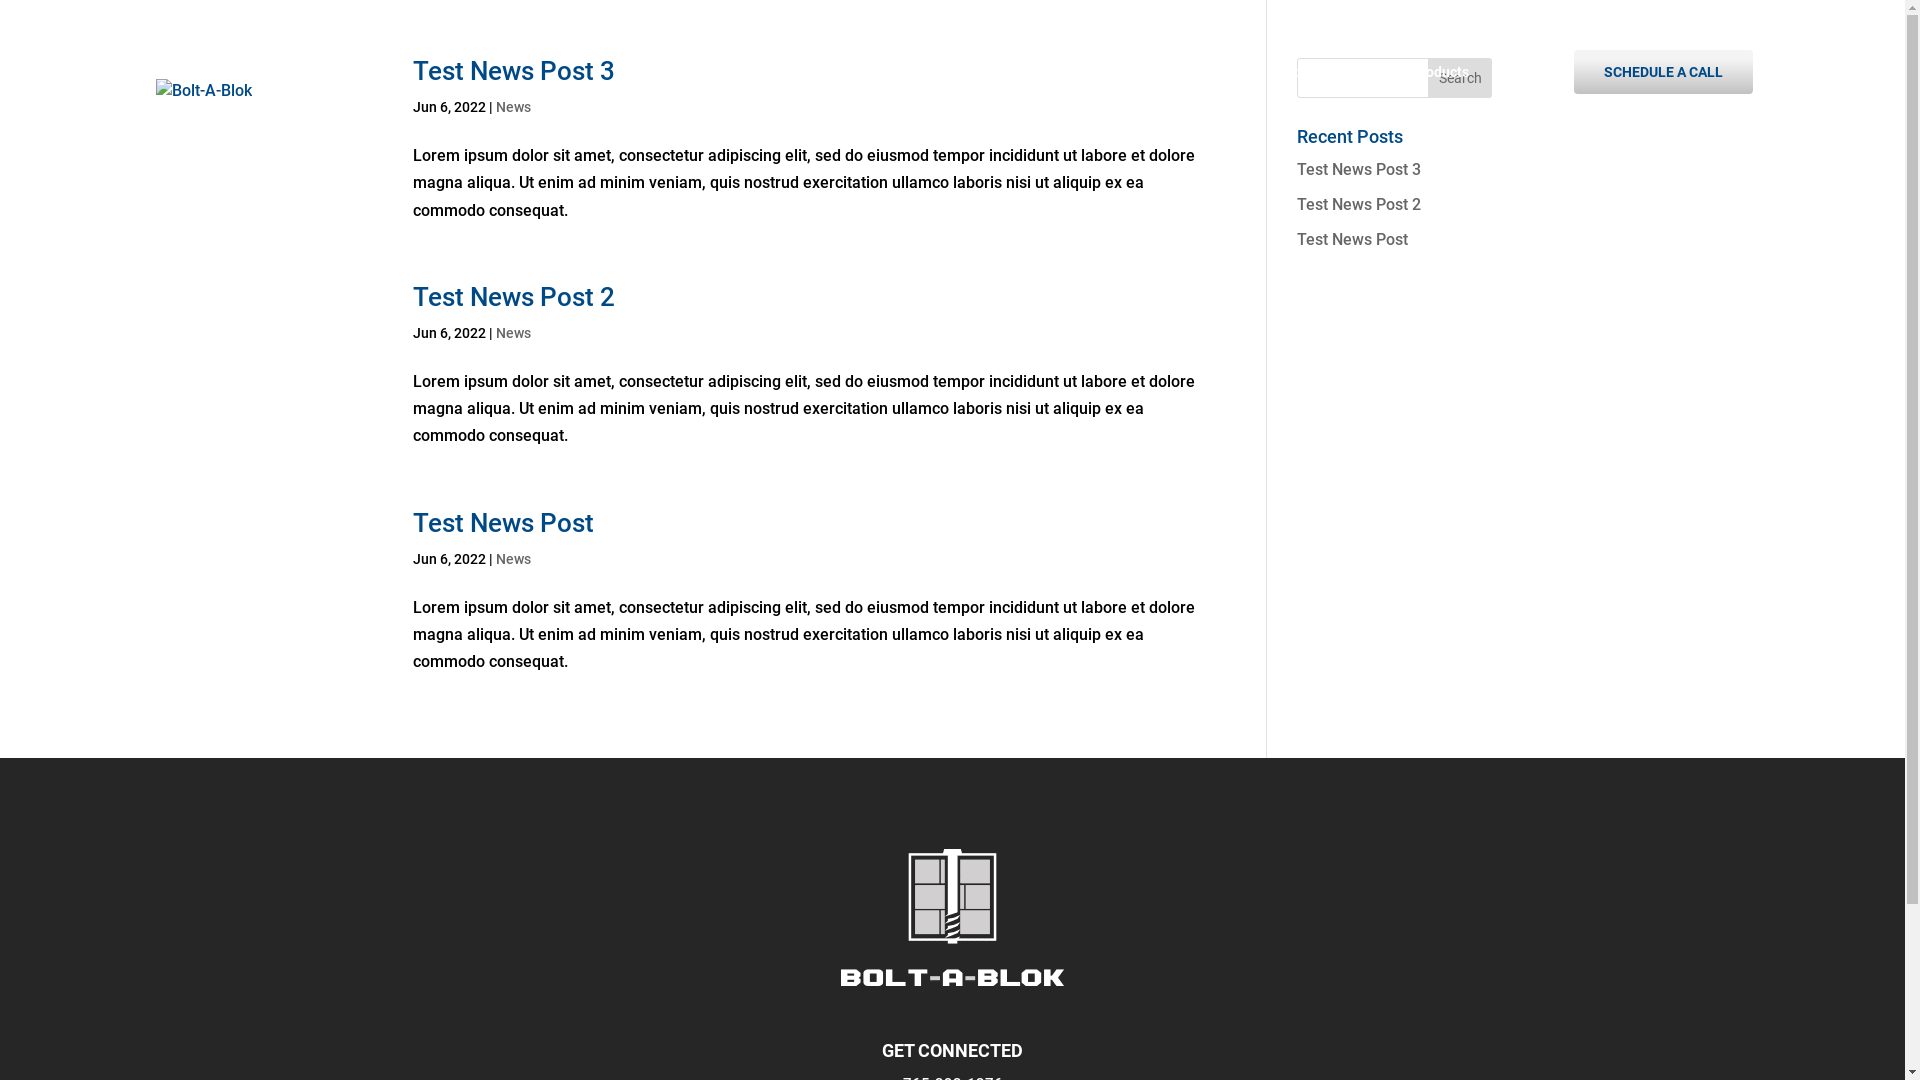 This screenshot has height=1080, width=1920. I want to click on Test News Post, so click(502, 523).